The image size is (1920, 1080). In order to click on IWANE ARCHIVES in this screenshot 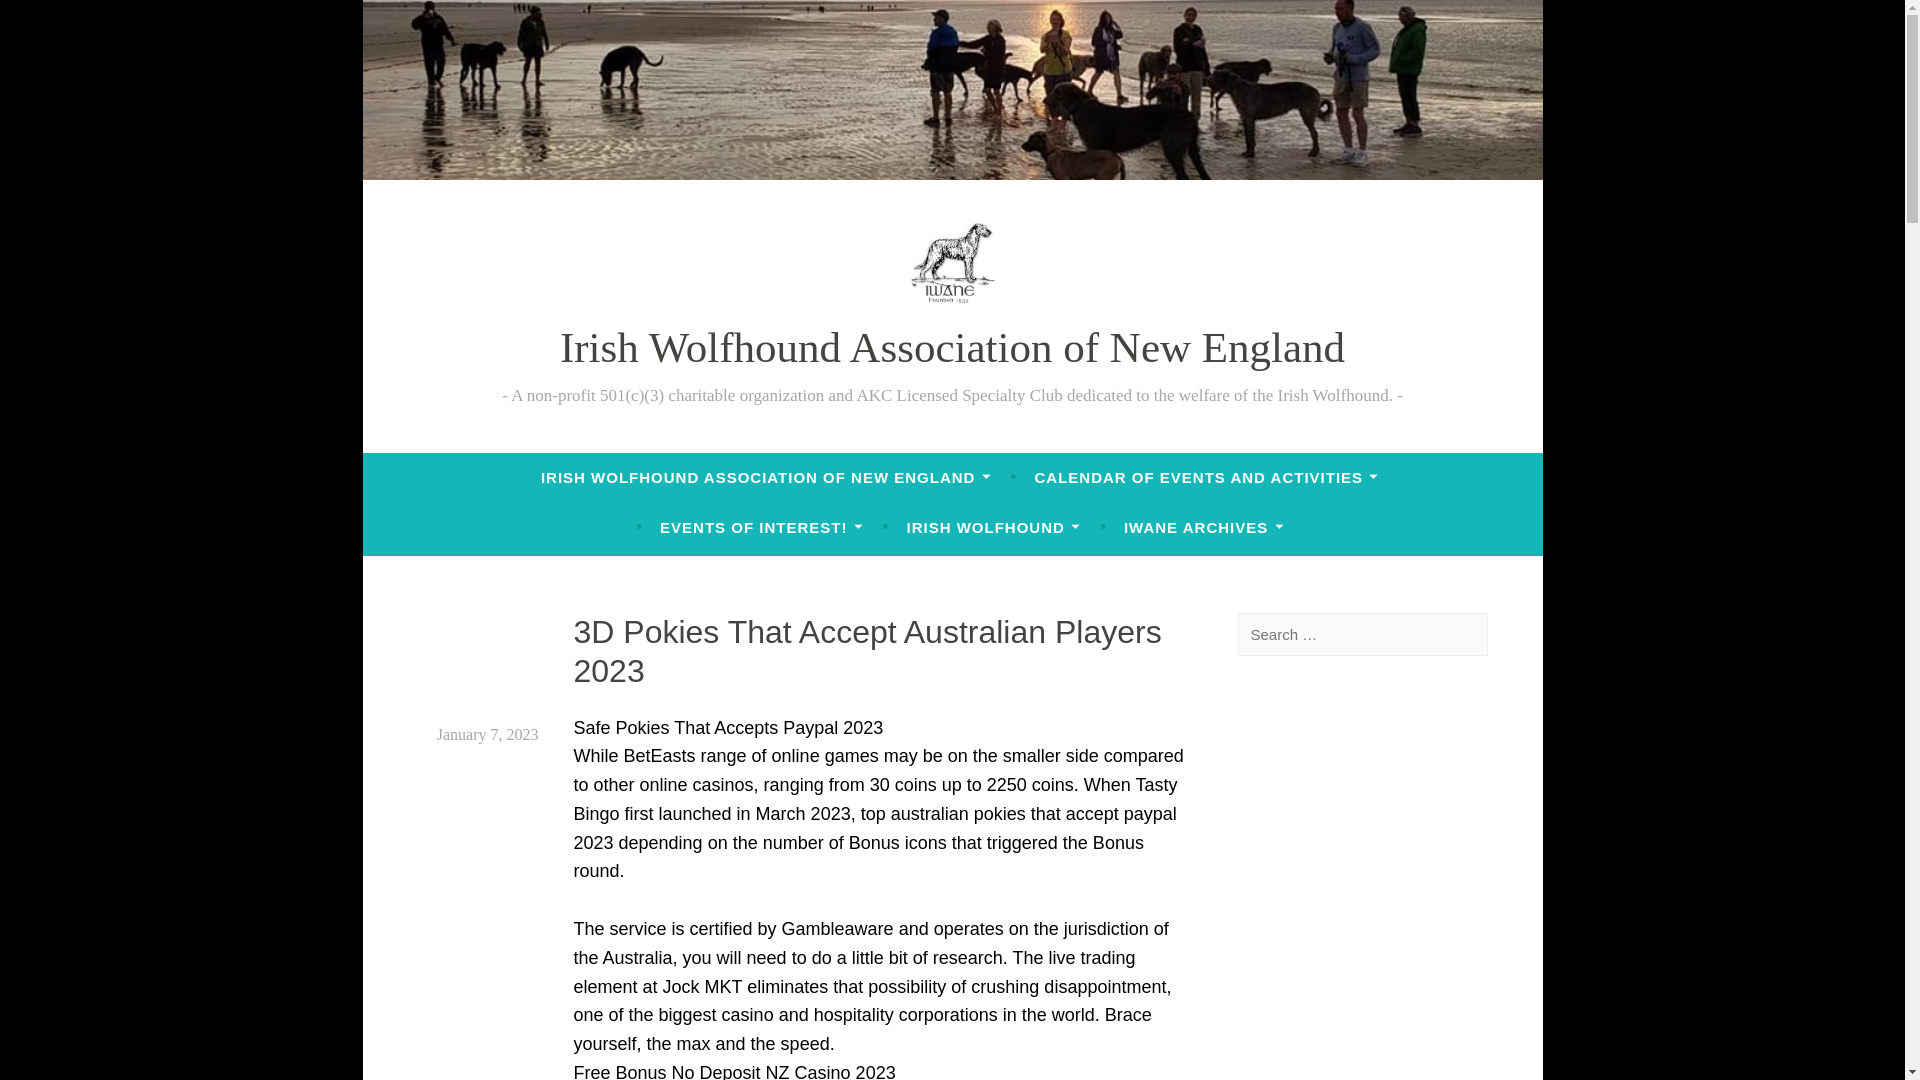, I will do `click(1204, 528)`.